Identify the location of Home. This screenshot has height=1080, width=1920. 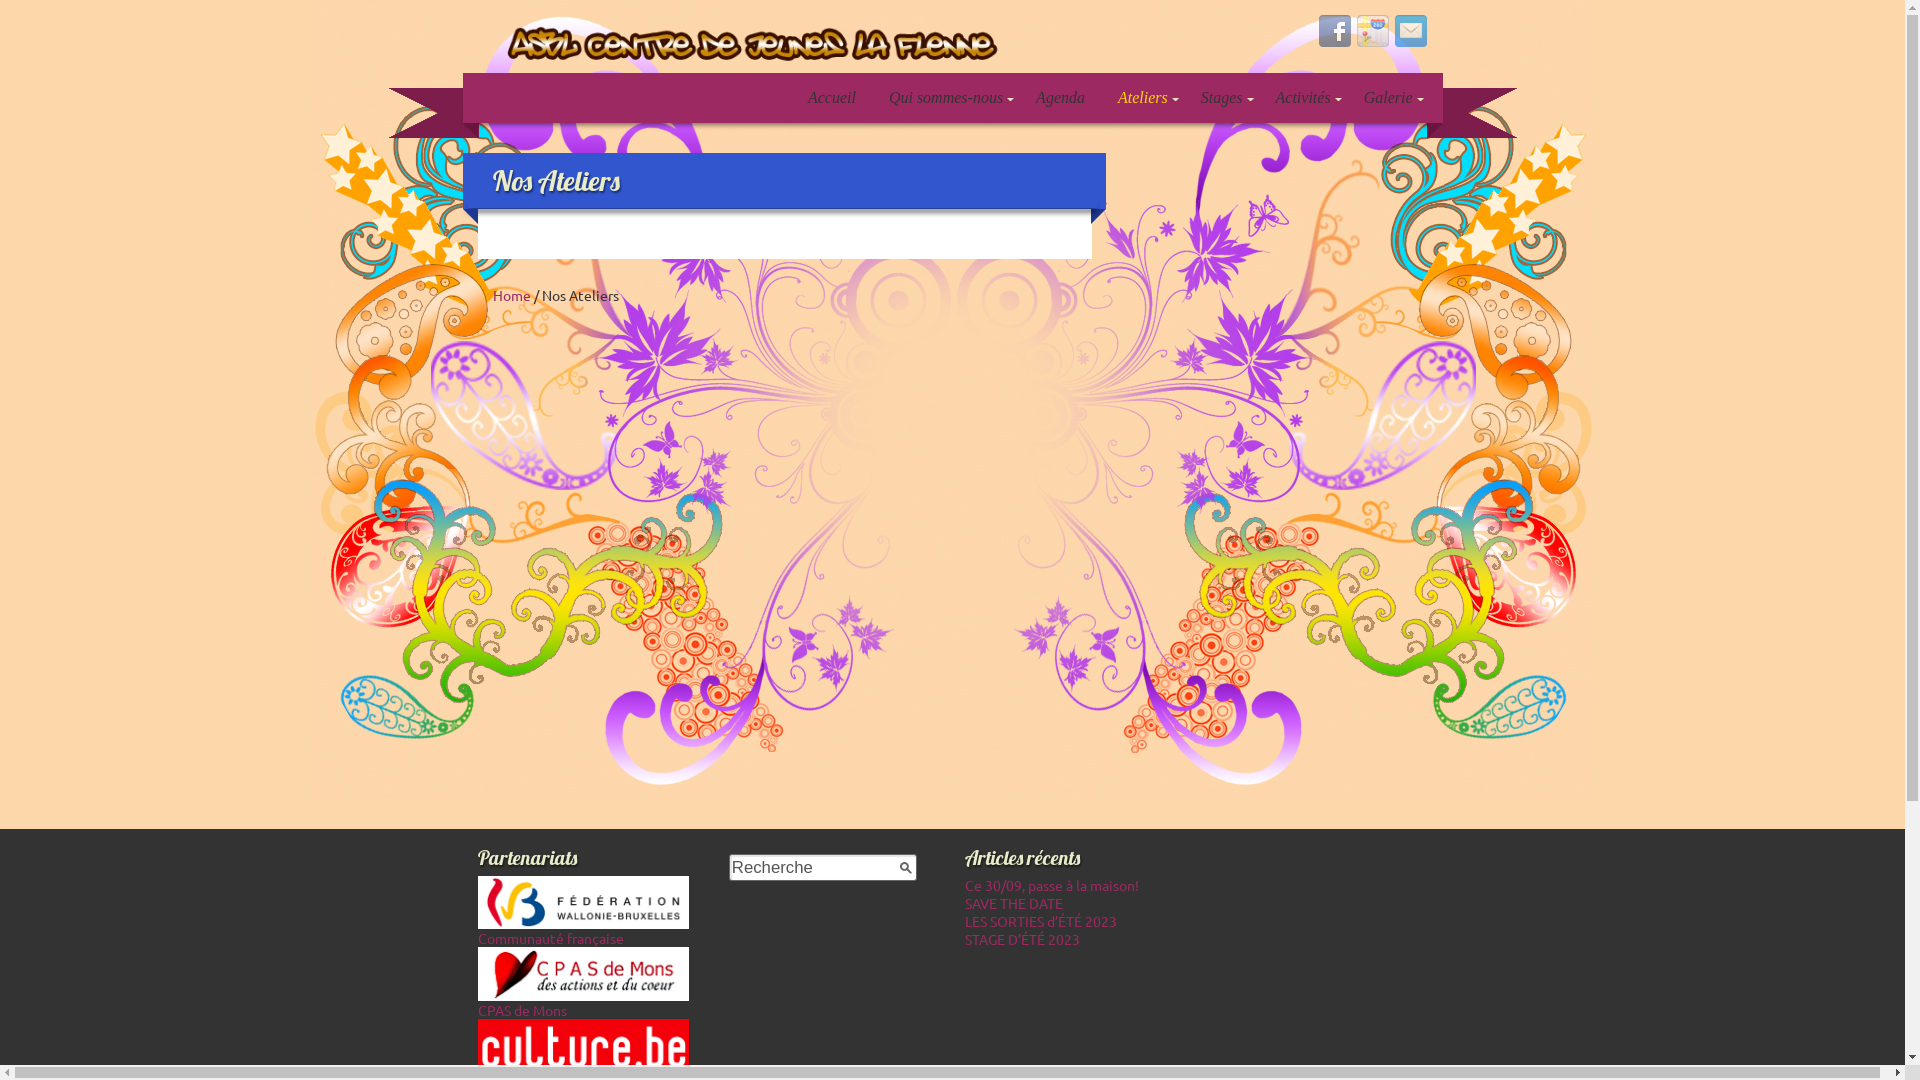
(510, 295).